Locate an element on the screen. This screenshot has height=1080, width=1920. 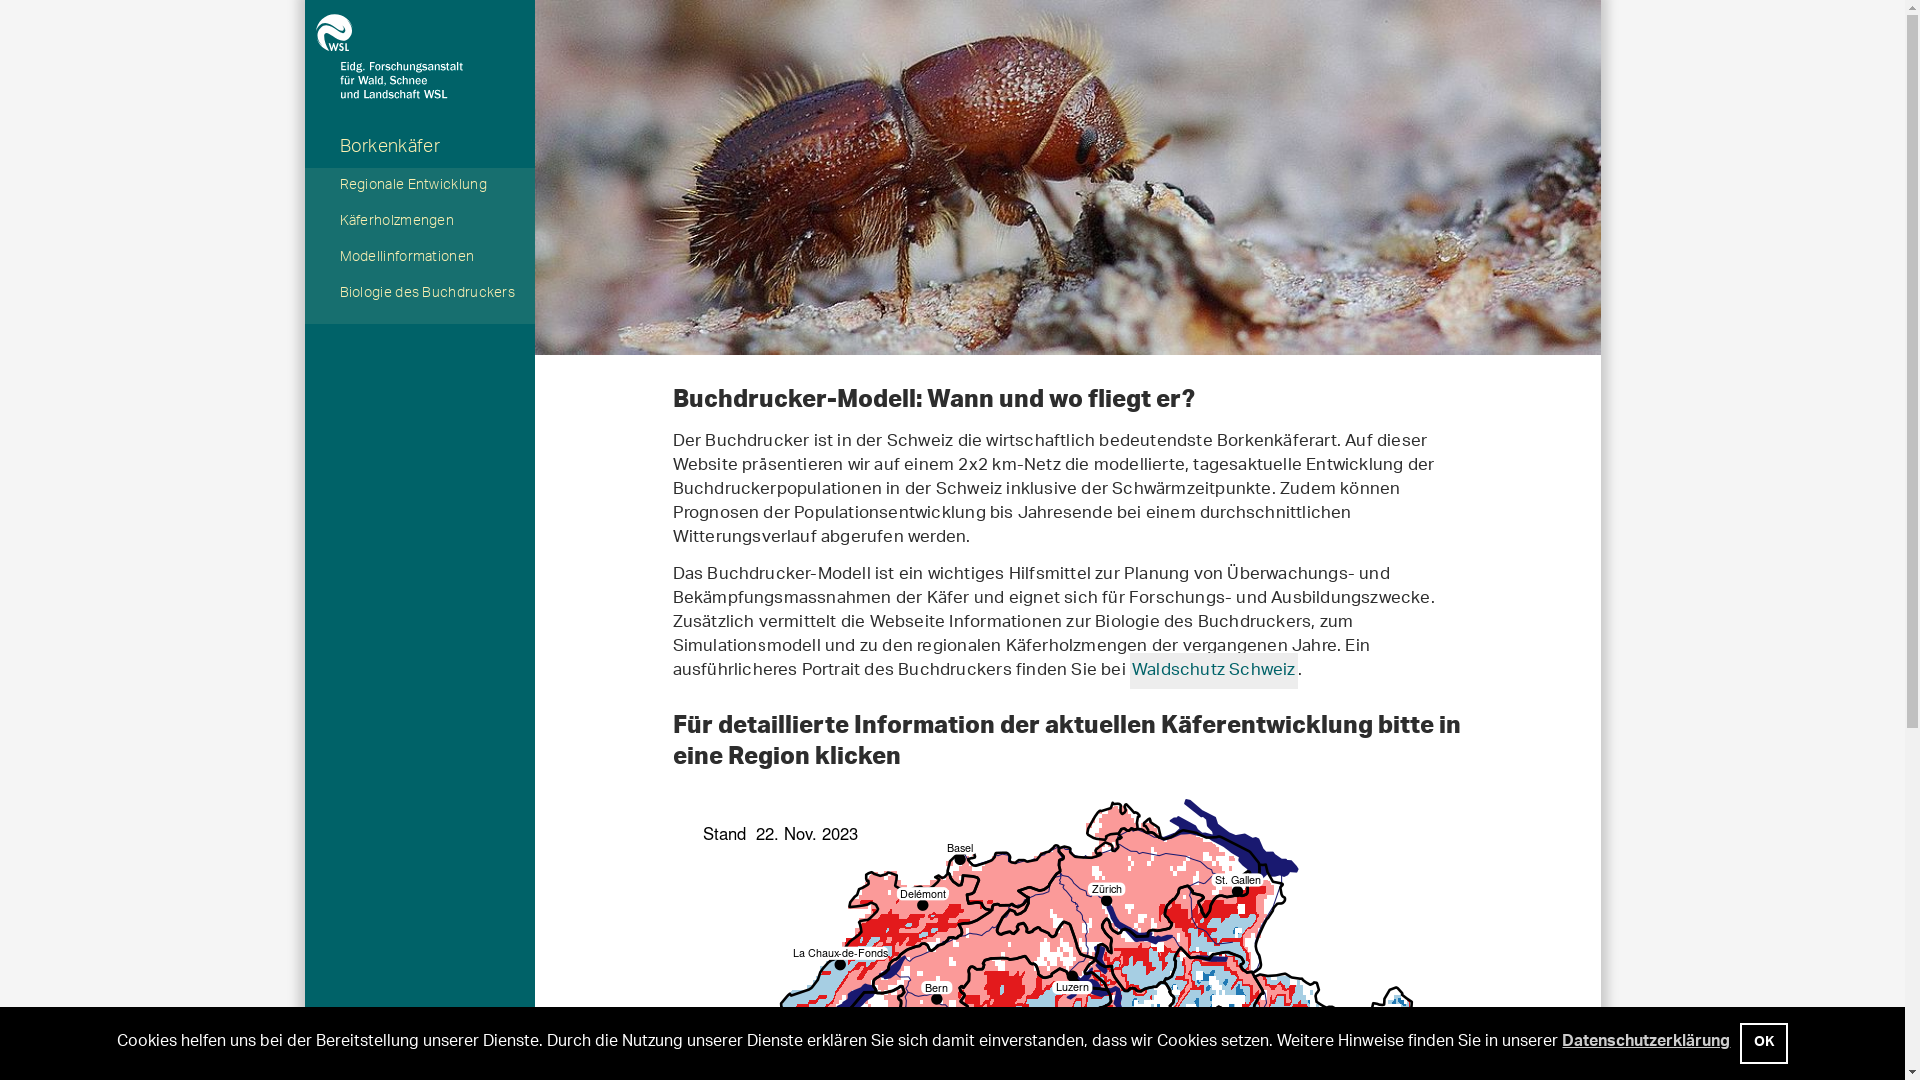
Waldschutz Schweiz is located at coordinates (1214, 671).